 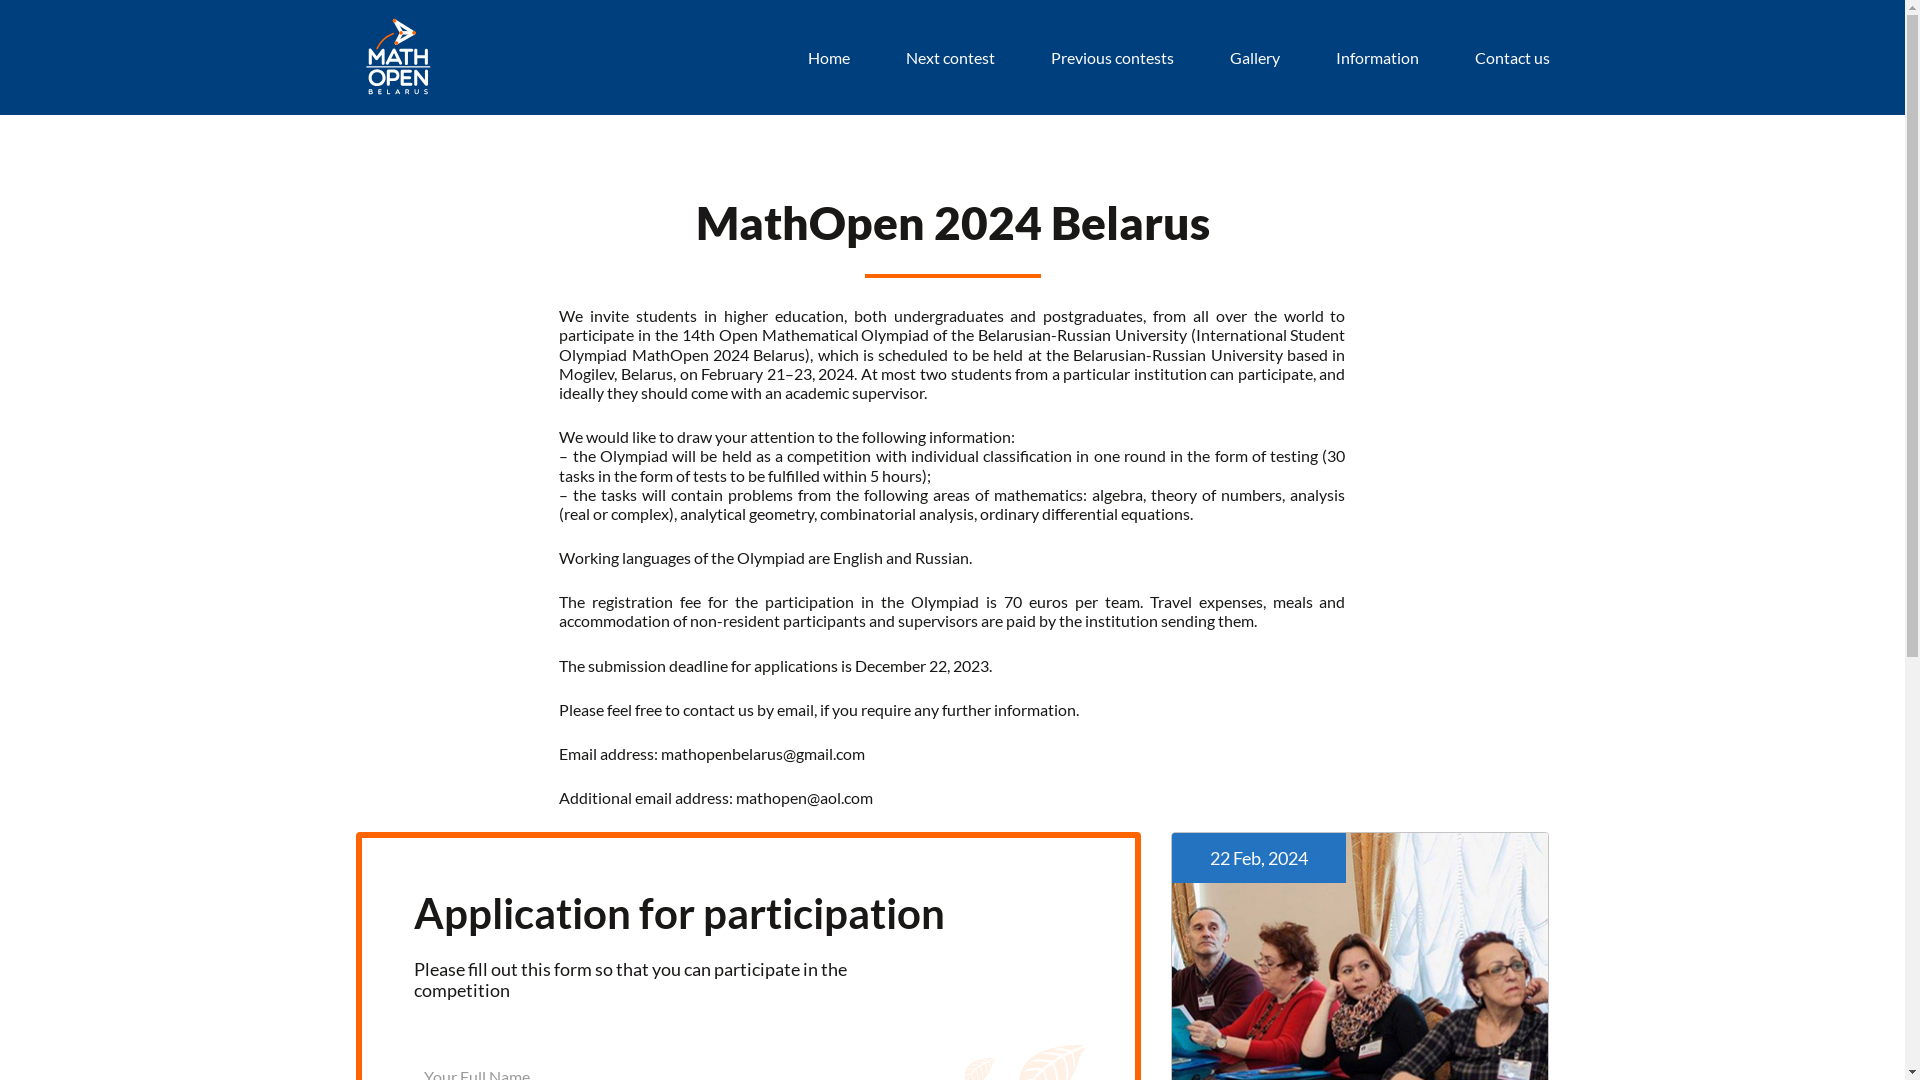 What do you see at coordinates (1255, 58) in the screenshot?
I see `Gallery` at bounding box center [1255, 58].